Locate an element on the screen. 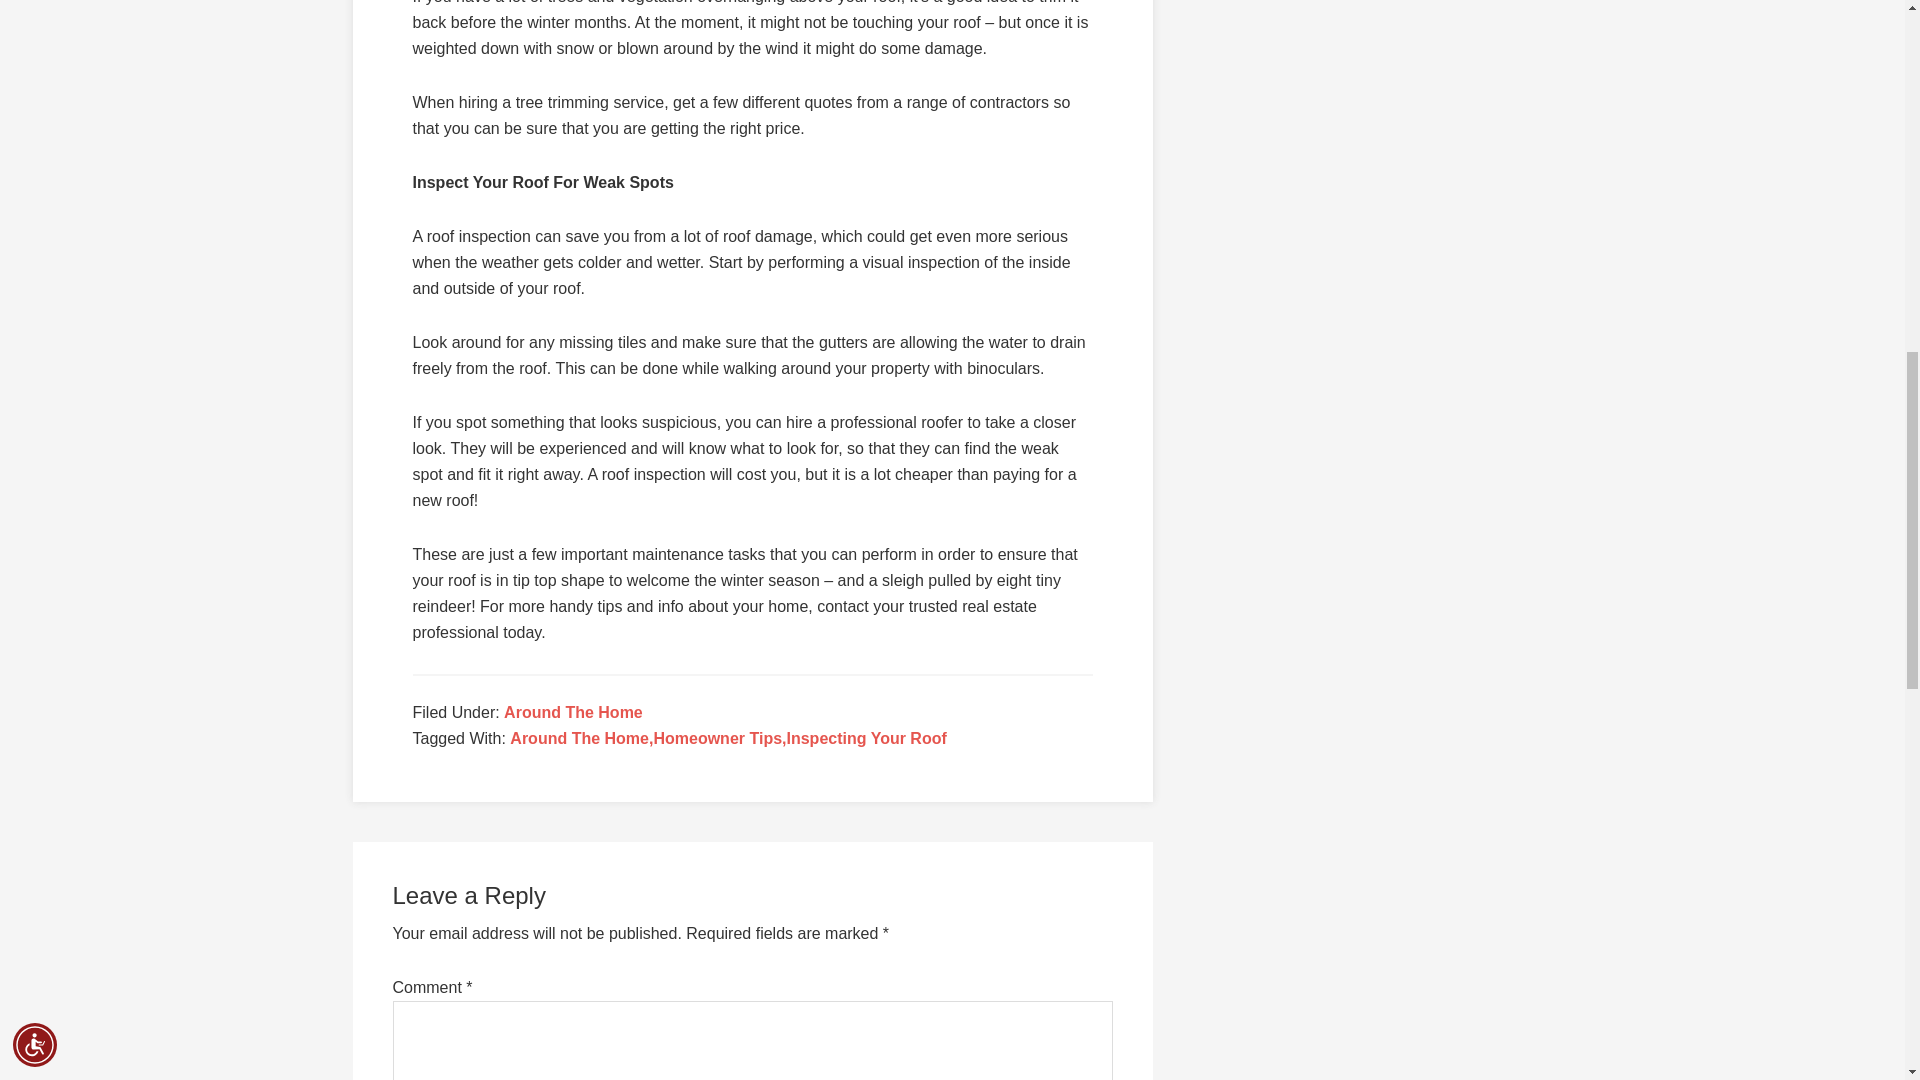  Around The Home is located at coordinates (573, 712).